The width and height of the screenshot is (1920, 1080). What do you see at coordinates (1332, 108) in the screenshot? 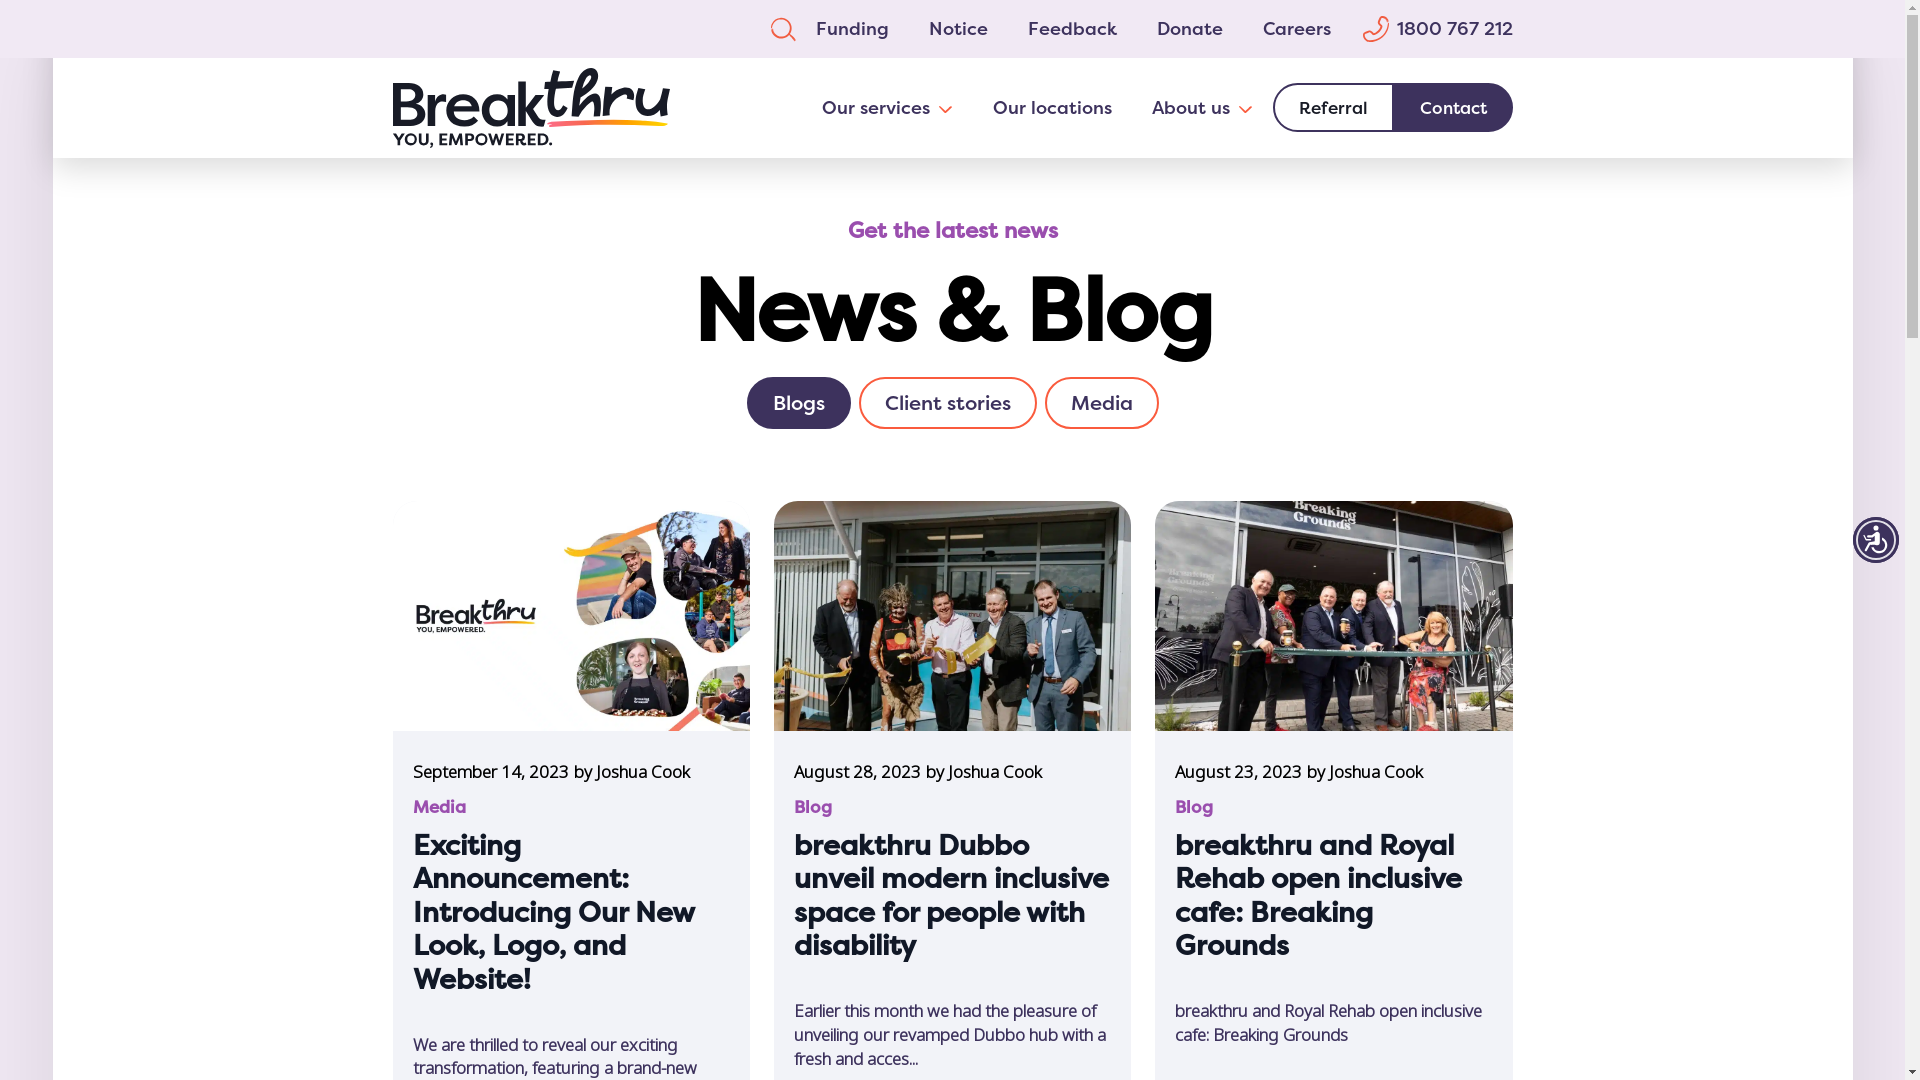
I see `Referral` at bounding box center [1332, 108].